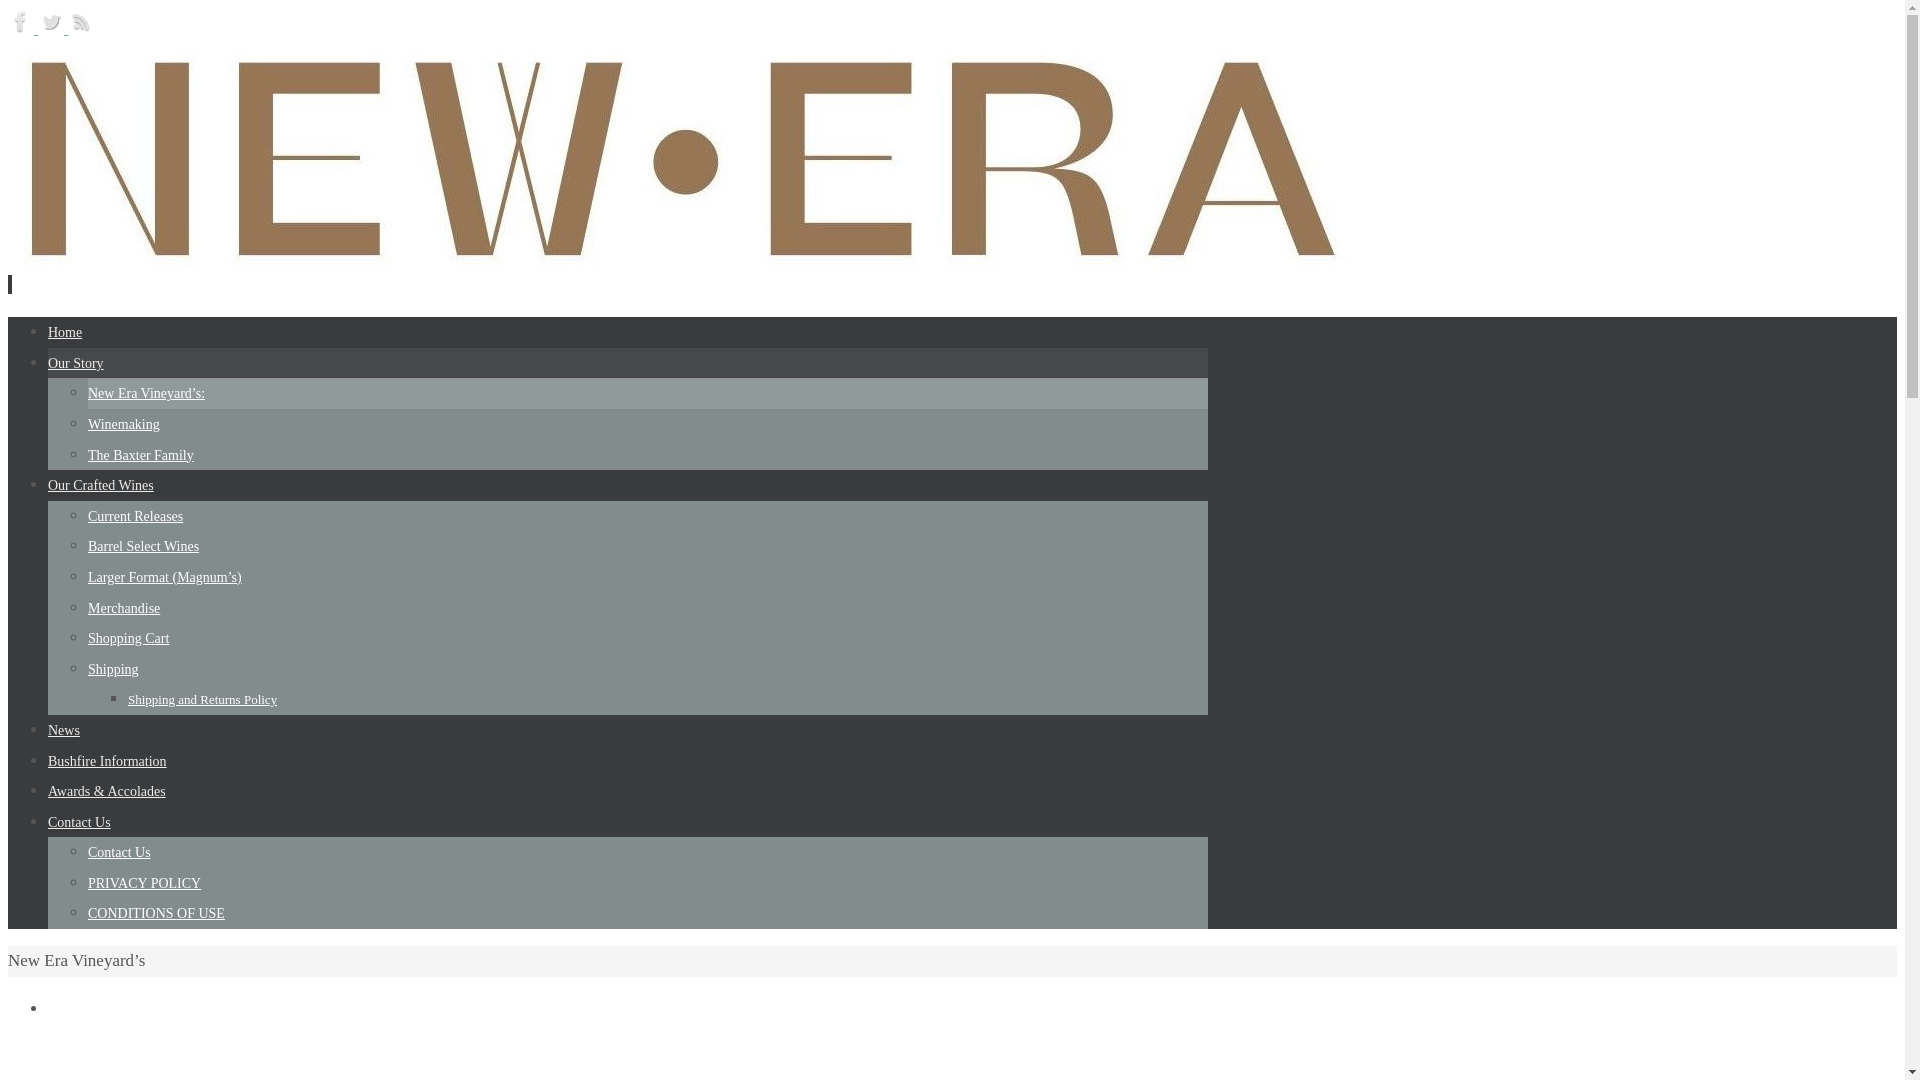 The image size is (1920, 1080). What do you see at coordinates (10, 284) in the screenshot?
I see ` ` at bounding box center [10, 284].